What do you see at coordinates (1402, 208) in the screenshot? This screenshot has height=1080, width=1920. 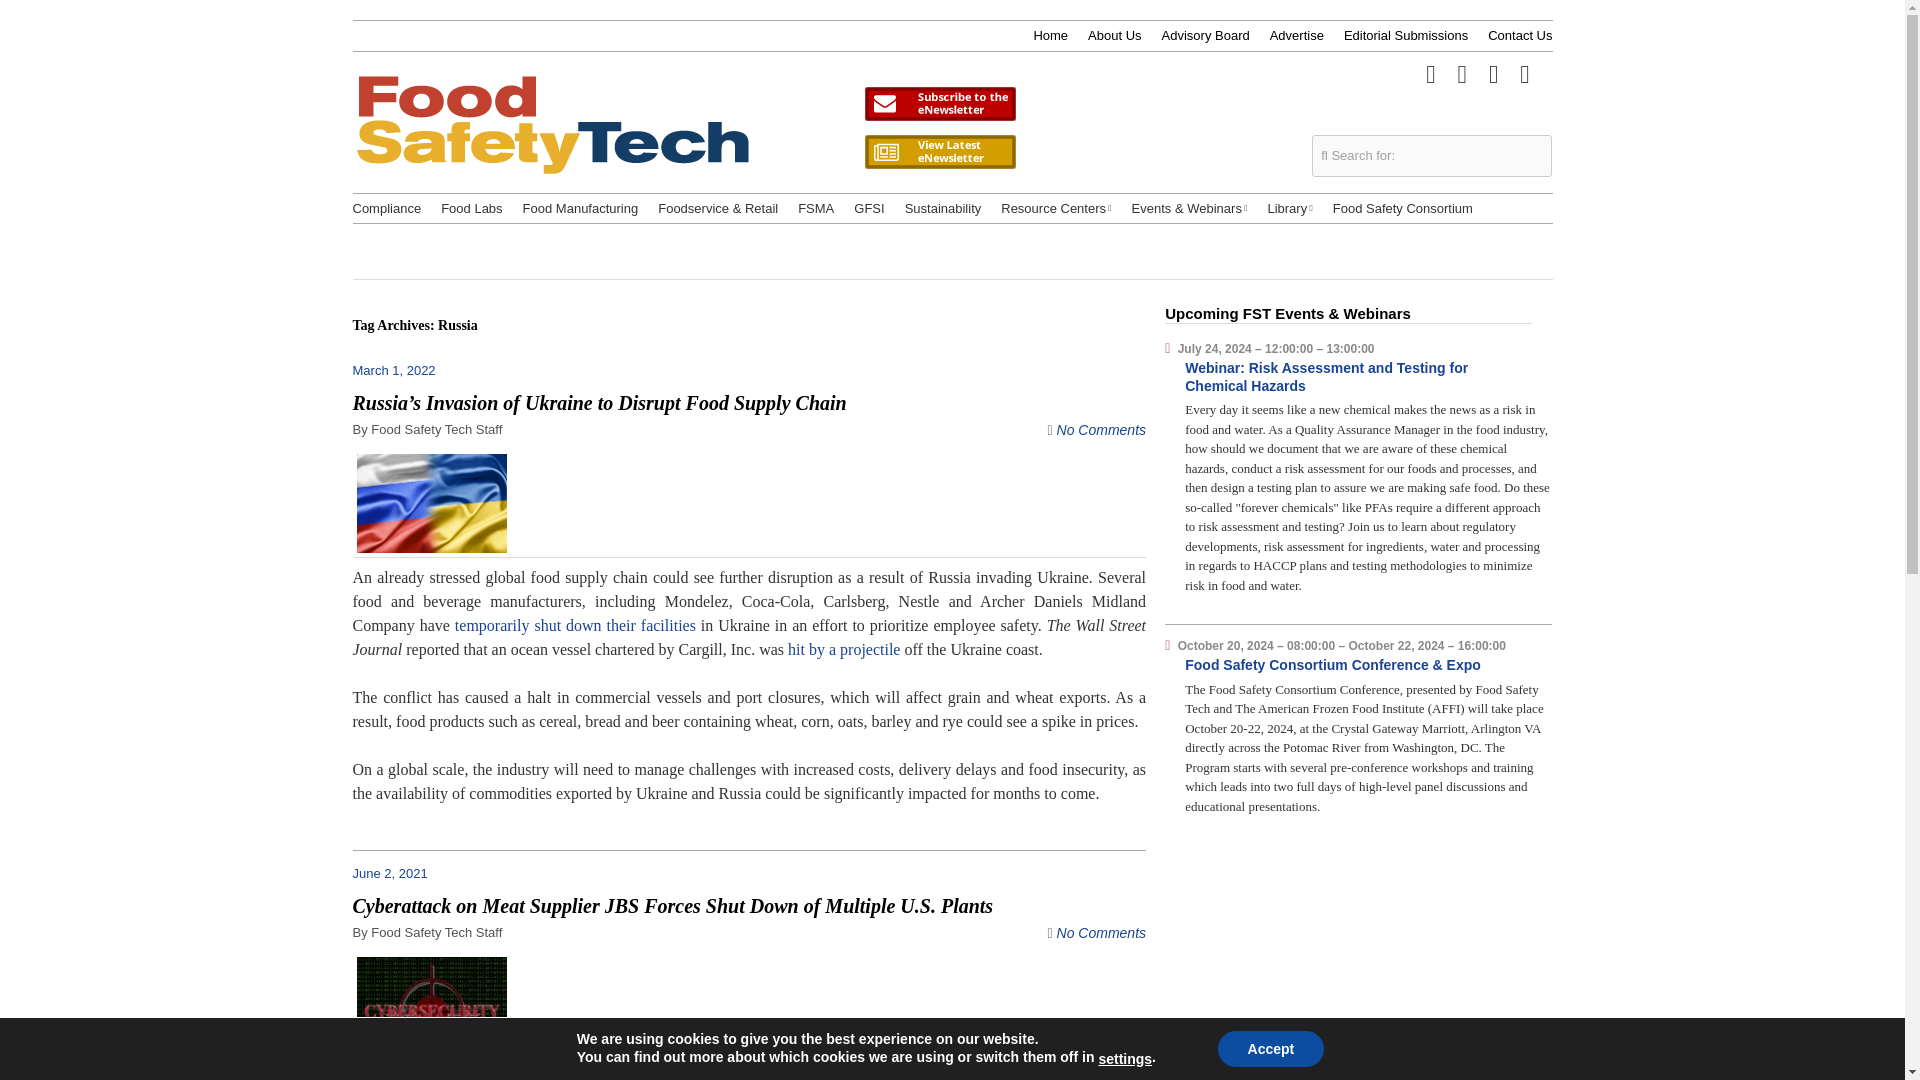 I see `Food Safety Consortium` at bounding box center [1402, 208].